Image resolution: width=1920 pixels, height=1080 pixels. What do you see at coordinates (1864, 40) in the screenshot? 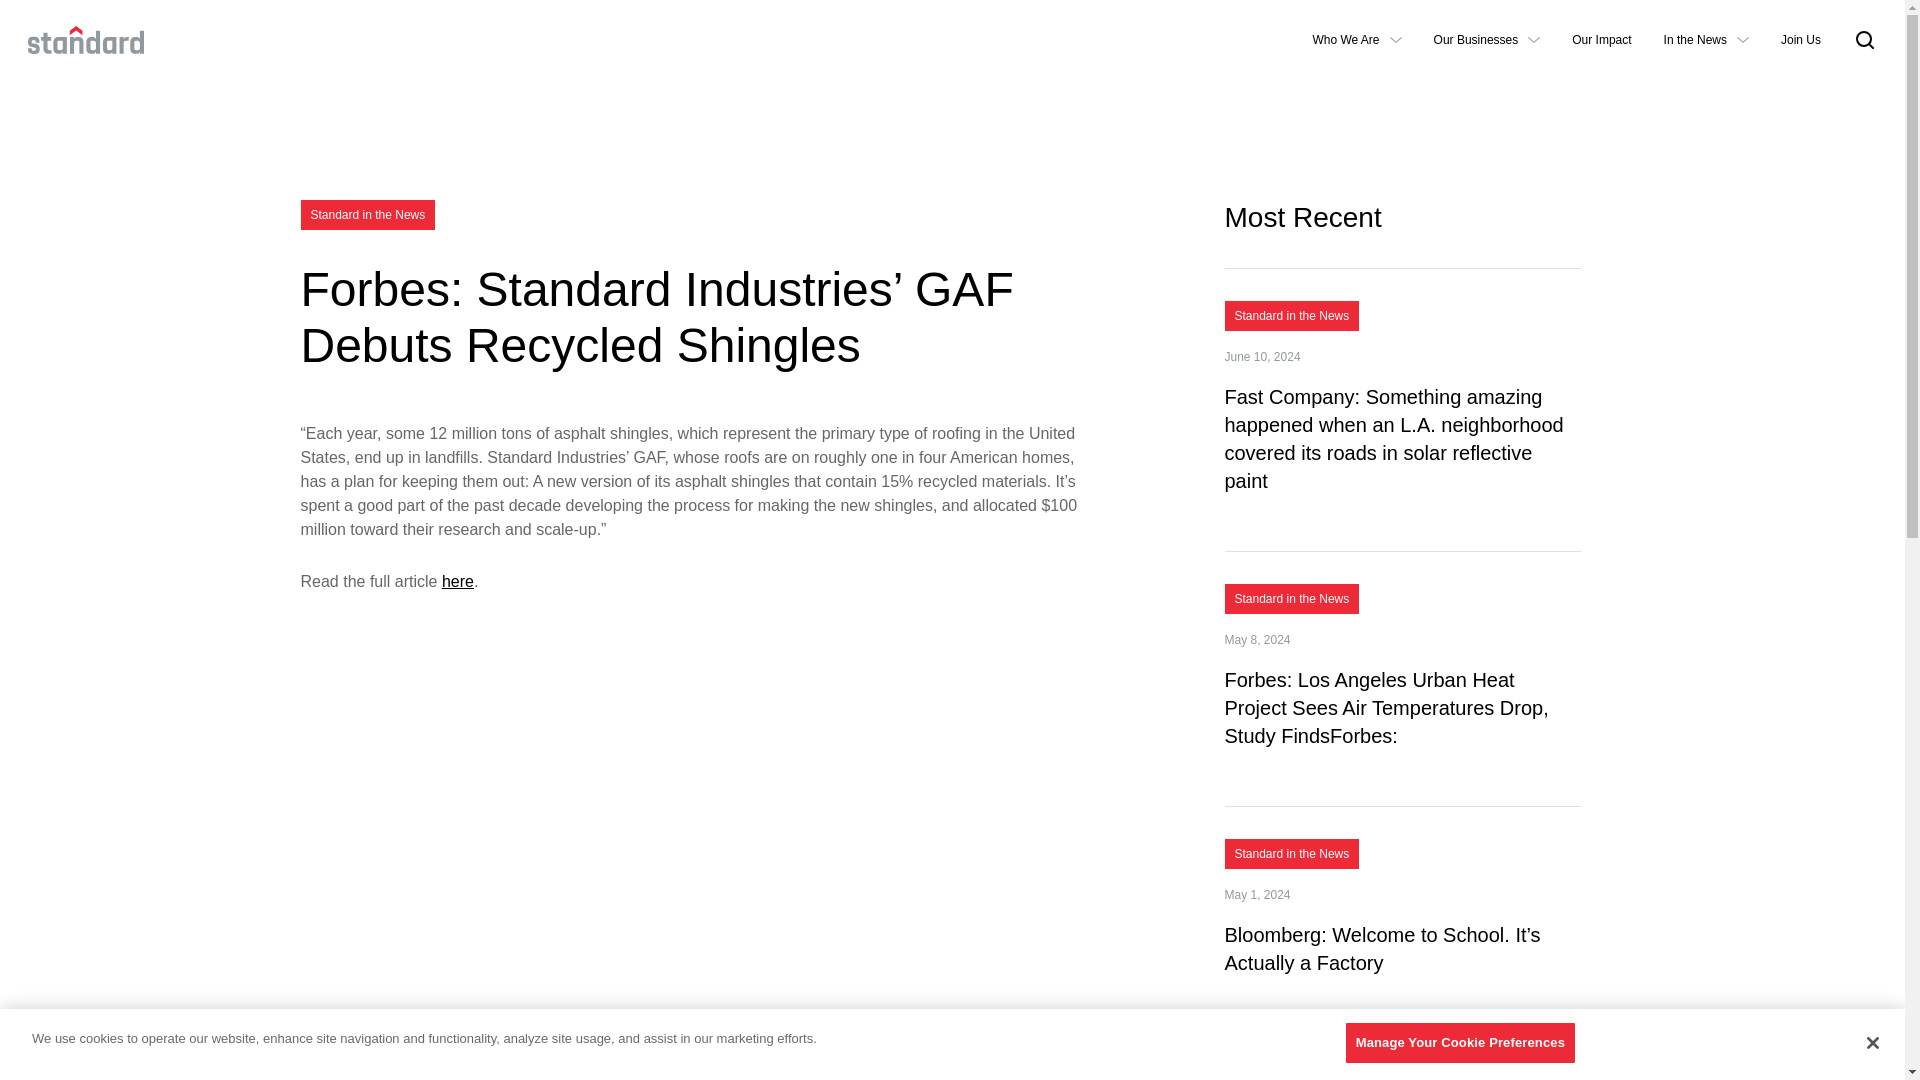
I see `Open Search` at bounding box center [1864, 40].